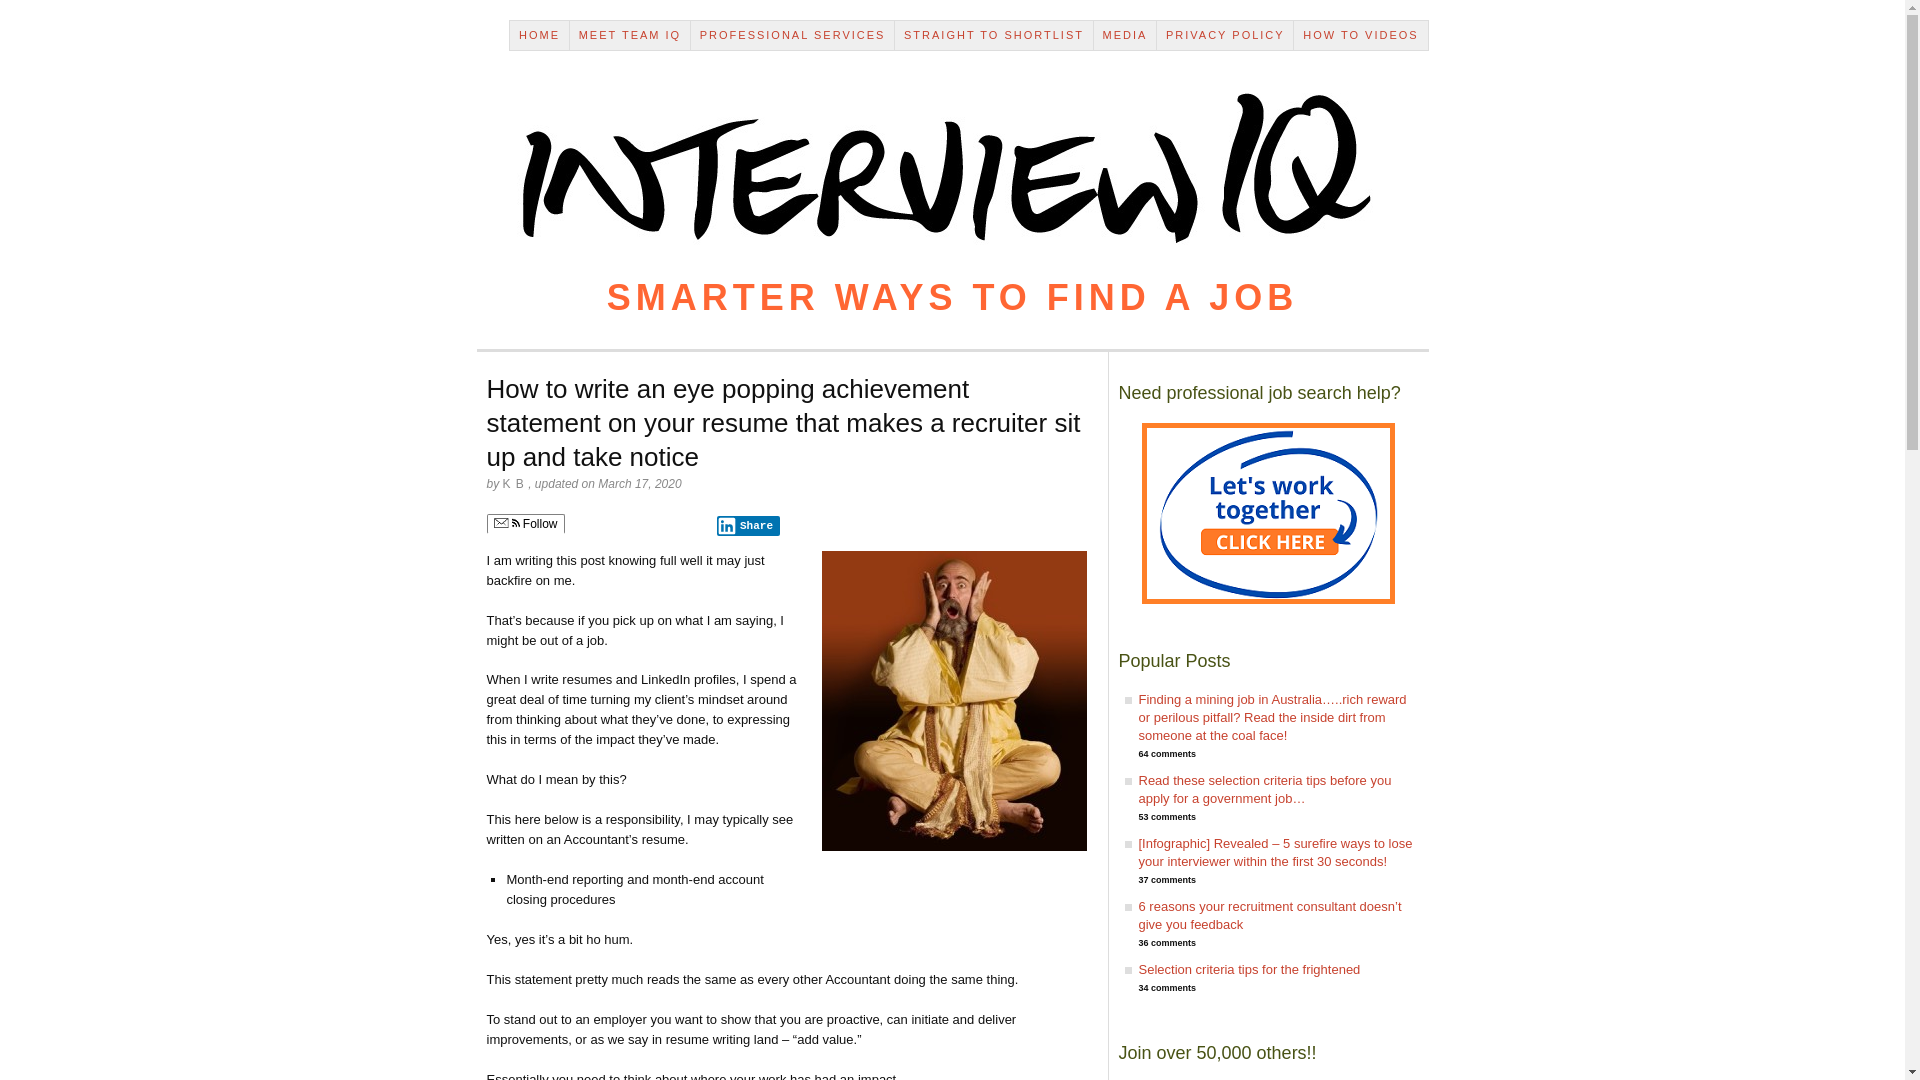 The width and height of the screenshot is (1920, 1080). What do you see at coordinates (748, 526) in the screenshot?
I see `Share` at bounding box center [748, 526].